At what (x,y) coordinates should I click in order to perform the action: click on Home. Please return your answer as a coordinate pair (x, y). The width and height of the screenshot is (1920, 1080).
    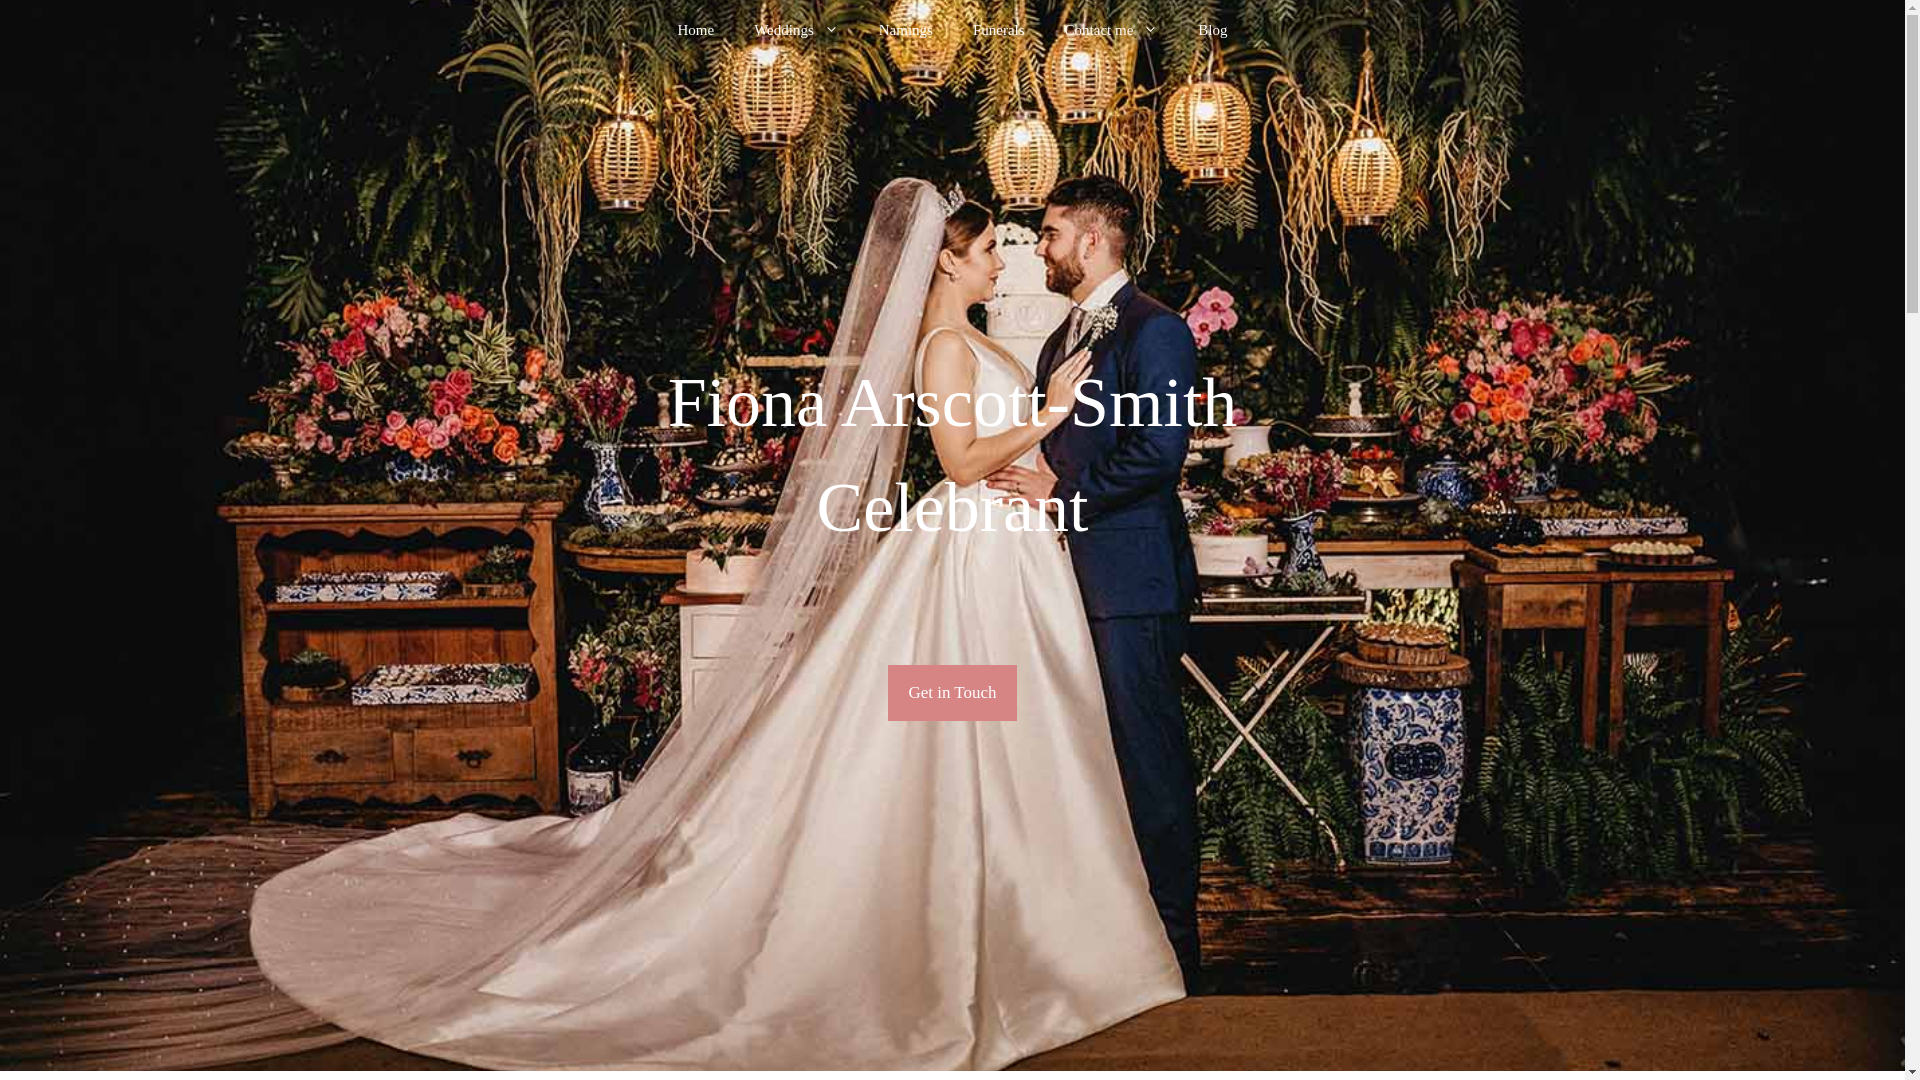
    Looking at the image, I should click on (694, 30).